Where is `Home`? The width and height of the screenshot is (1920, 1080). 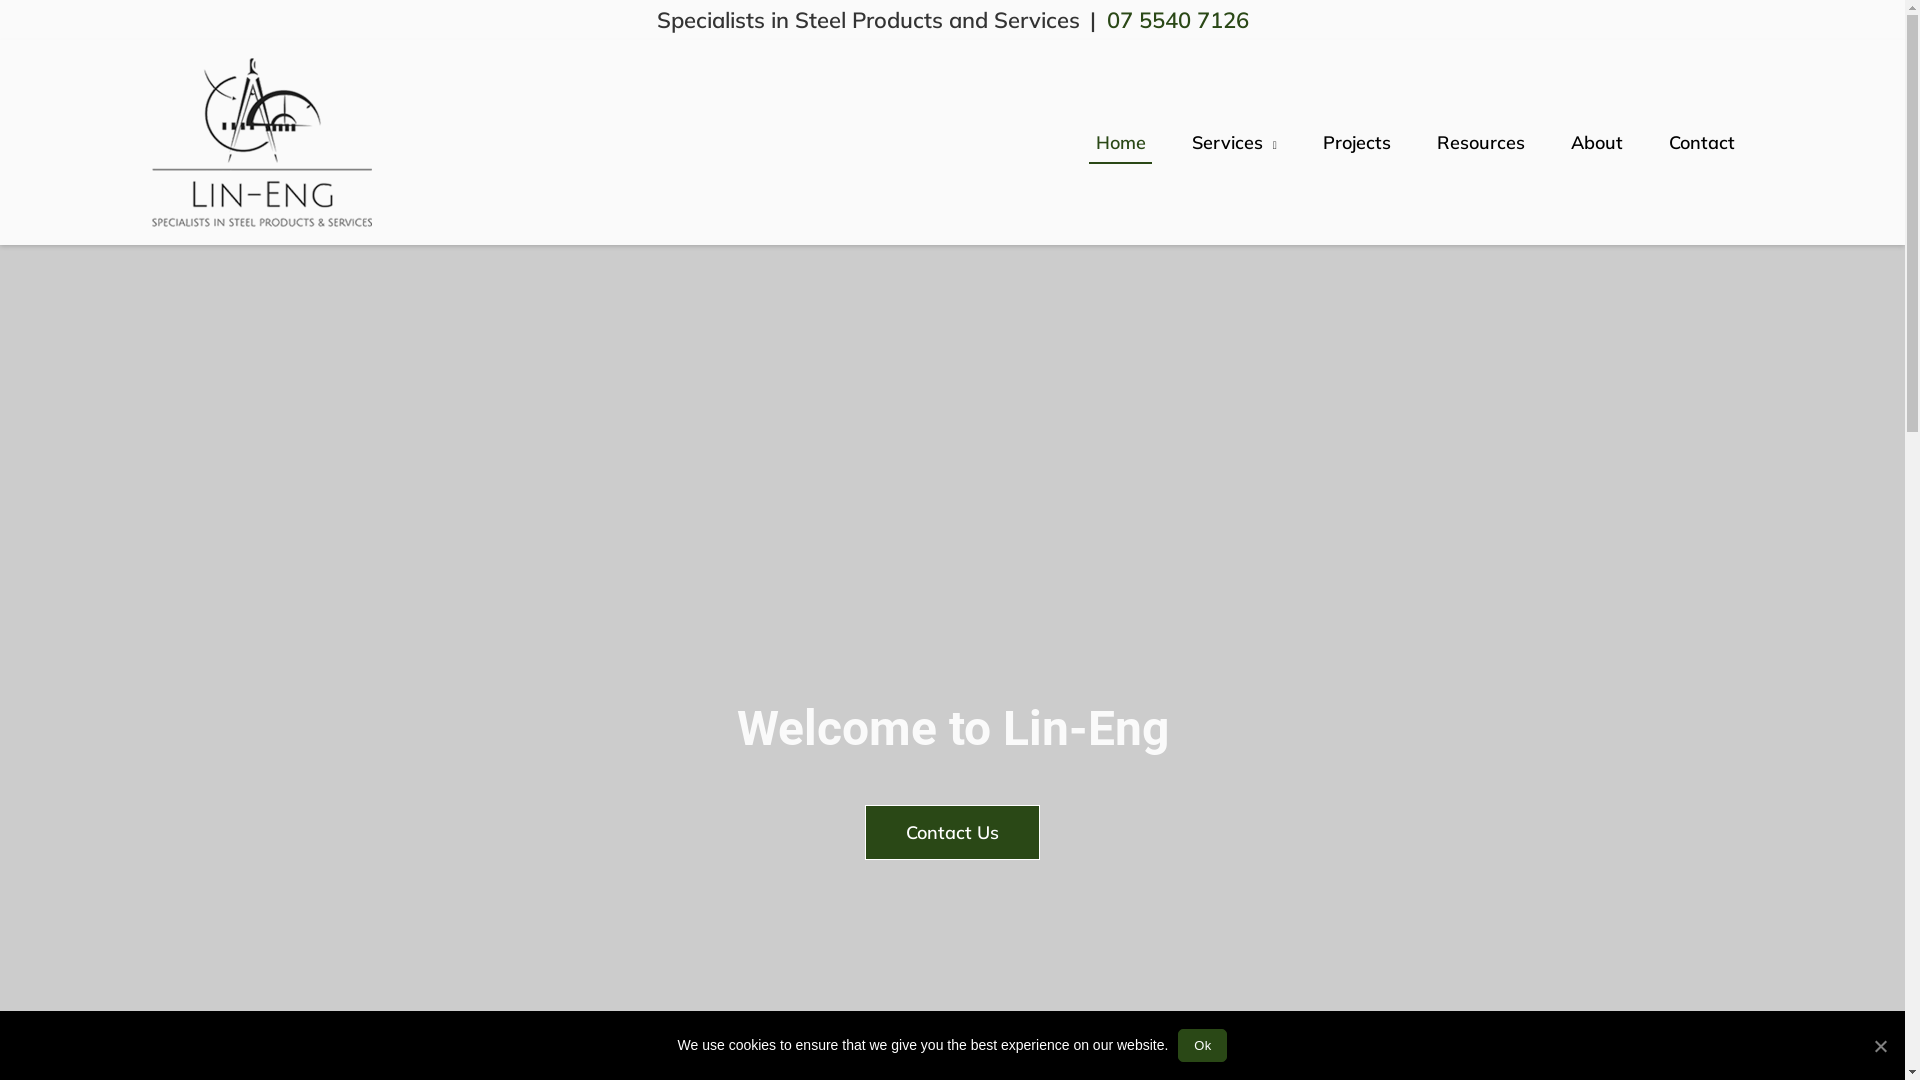
Home is located at coordinates (1121, 142).